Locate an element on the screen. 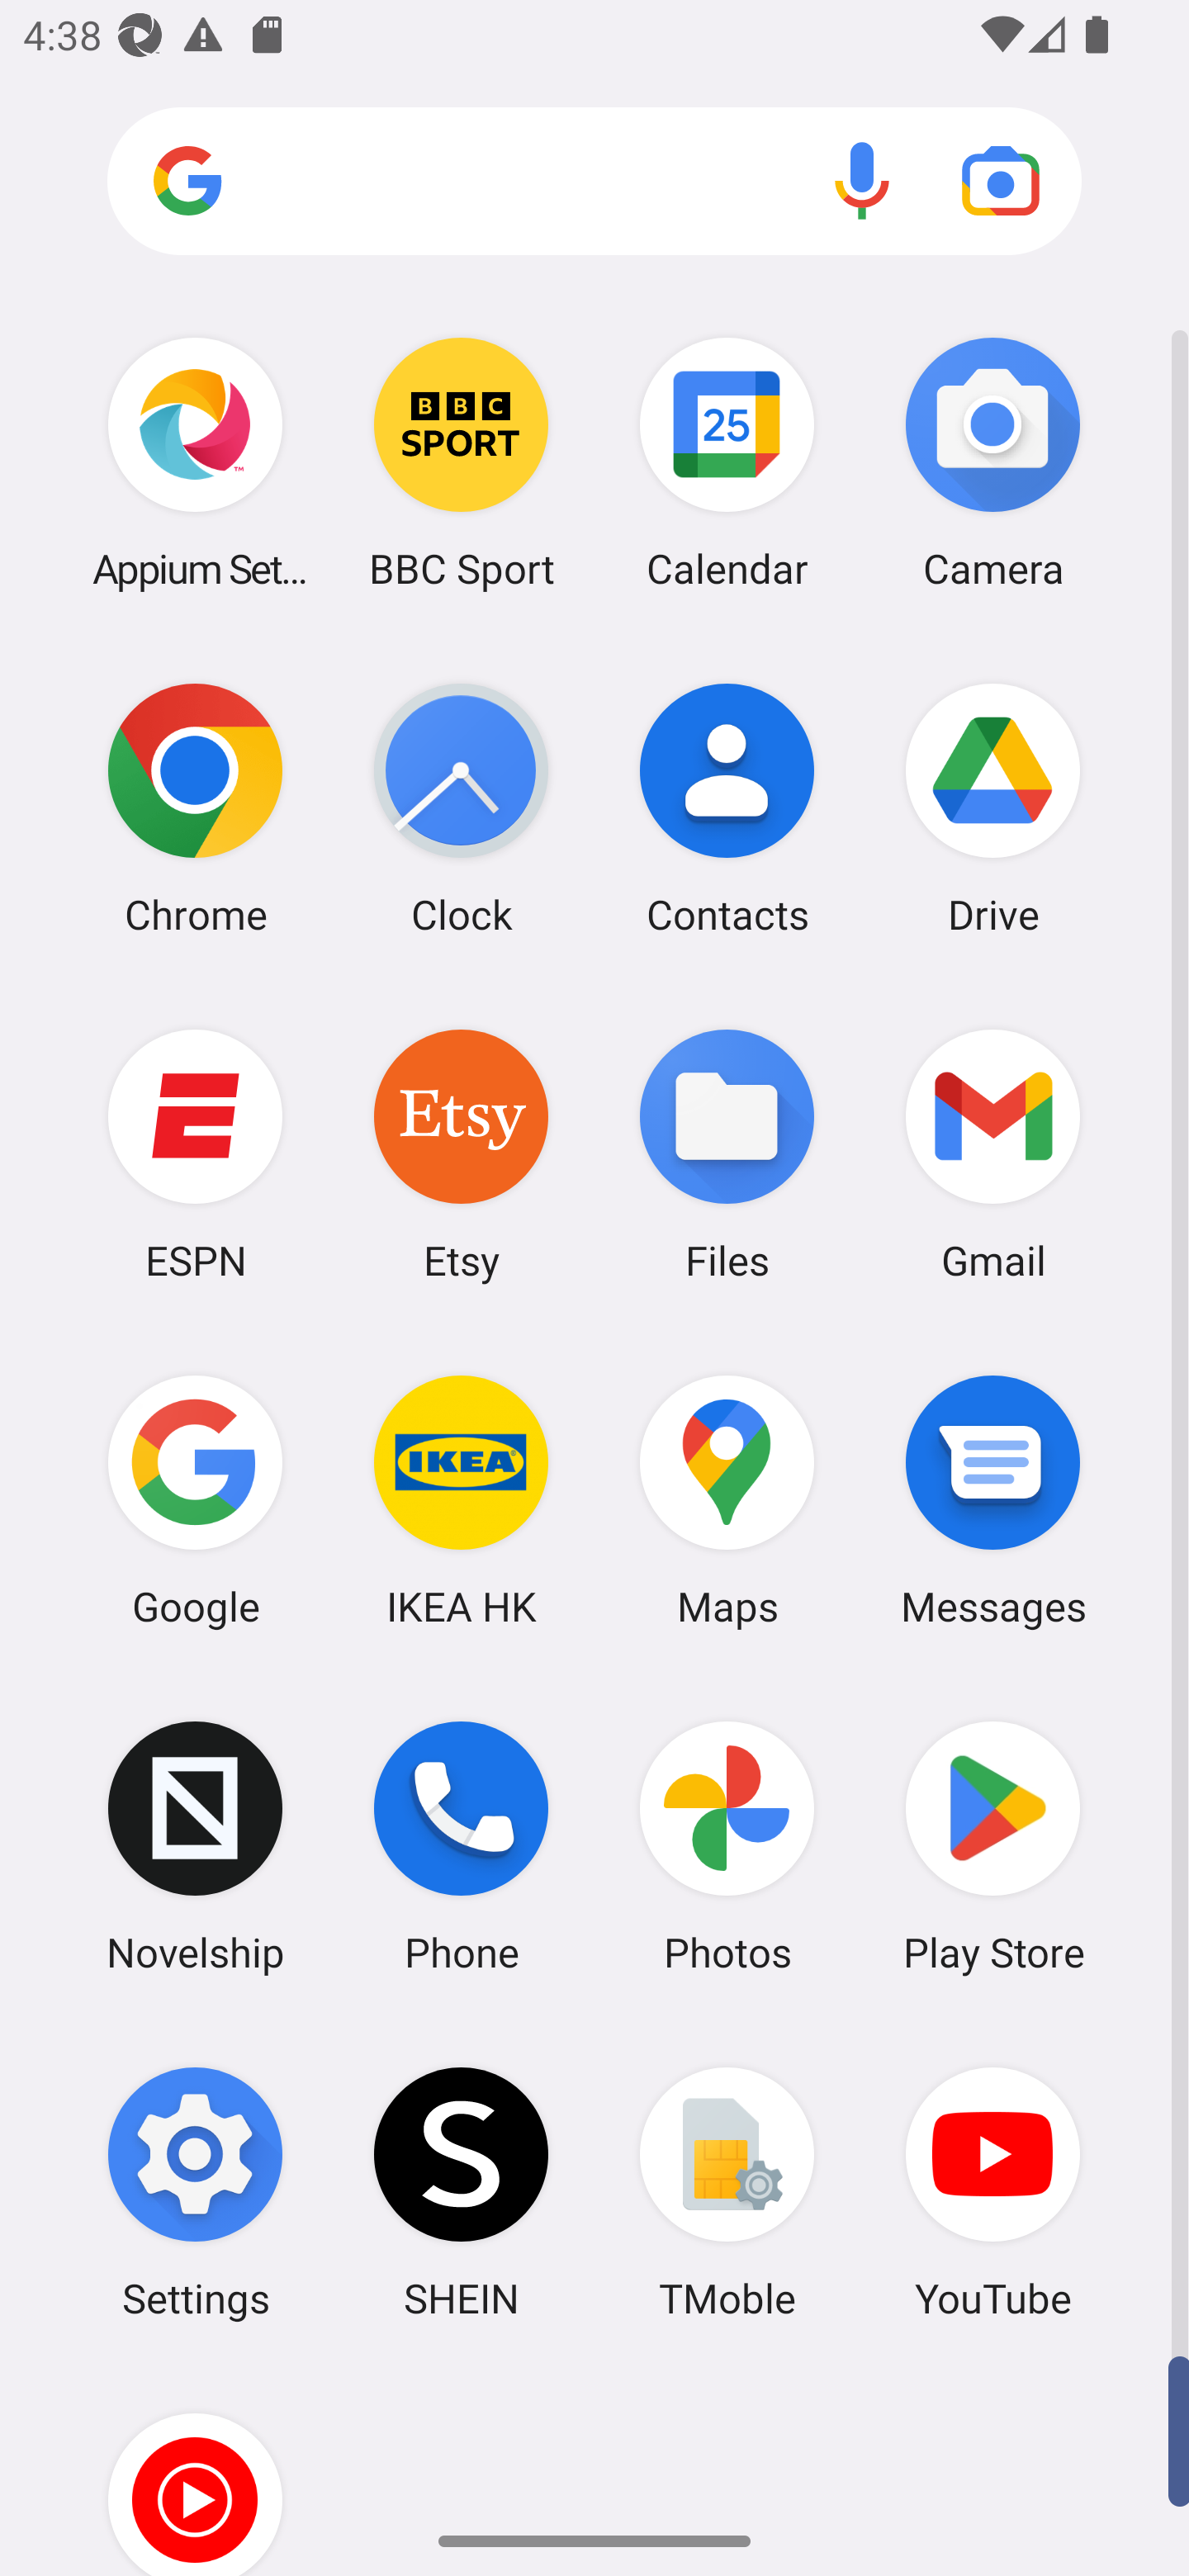 The width and height of the screenshot is (1189, 2576). IKEA HK is located at coordinates (461, 1500).